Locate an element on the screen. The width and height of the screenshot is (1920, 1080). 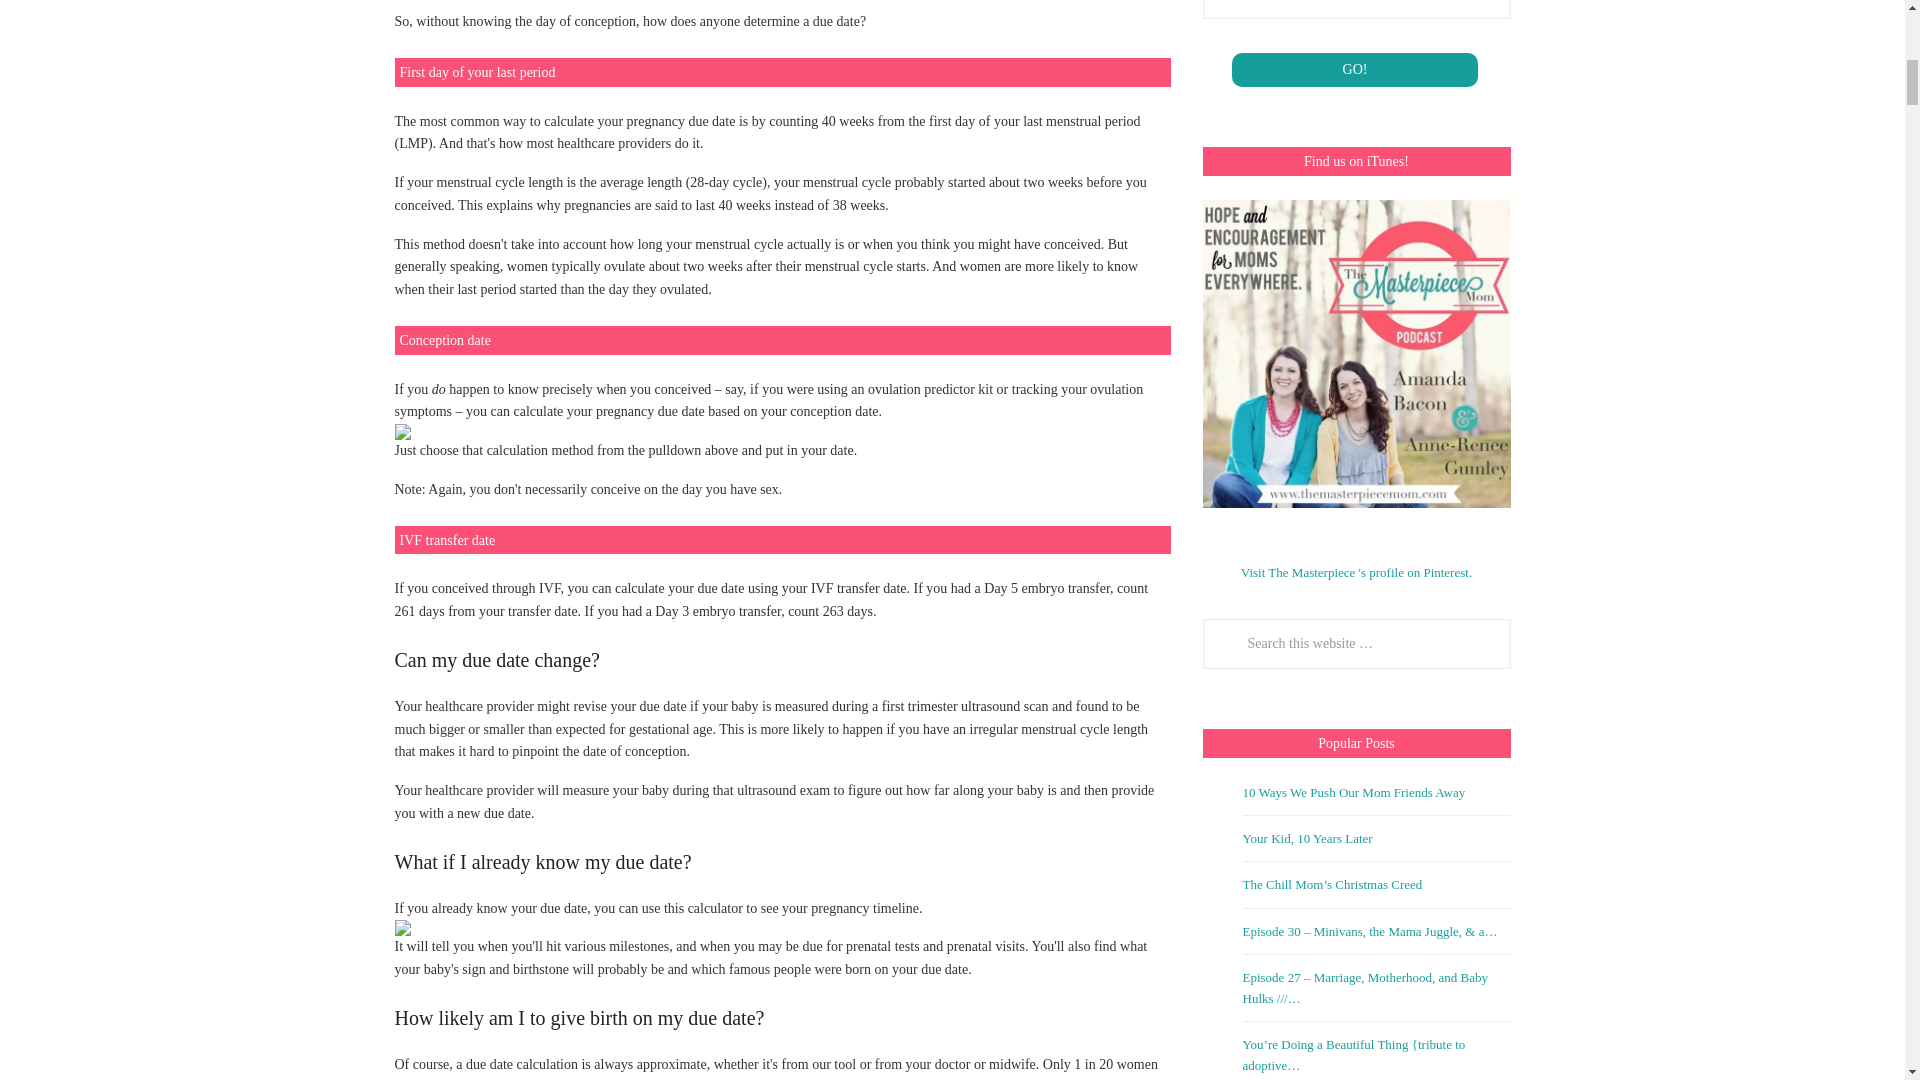
GO! is located at coordinates (1355, 70).